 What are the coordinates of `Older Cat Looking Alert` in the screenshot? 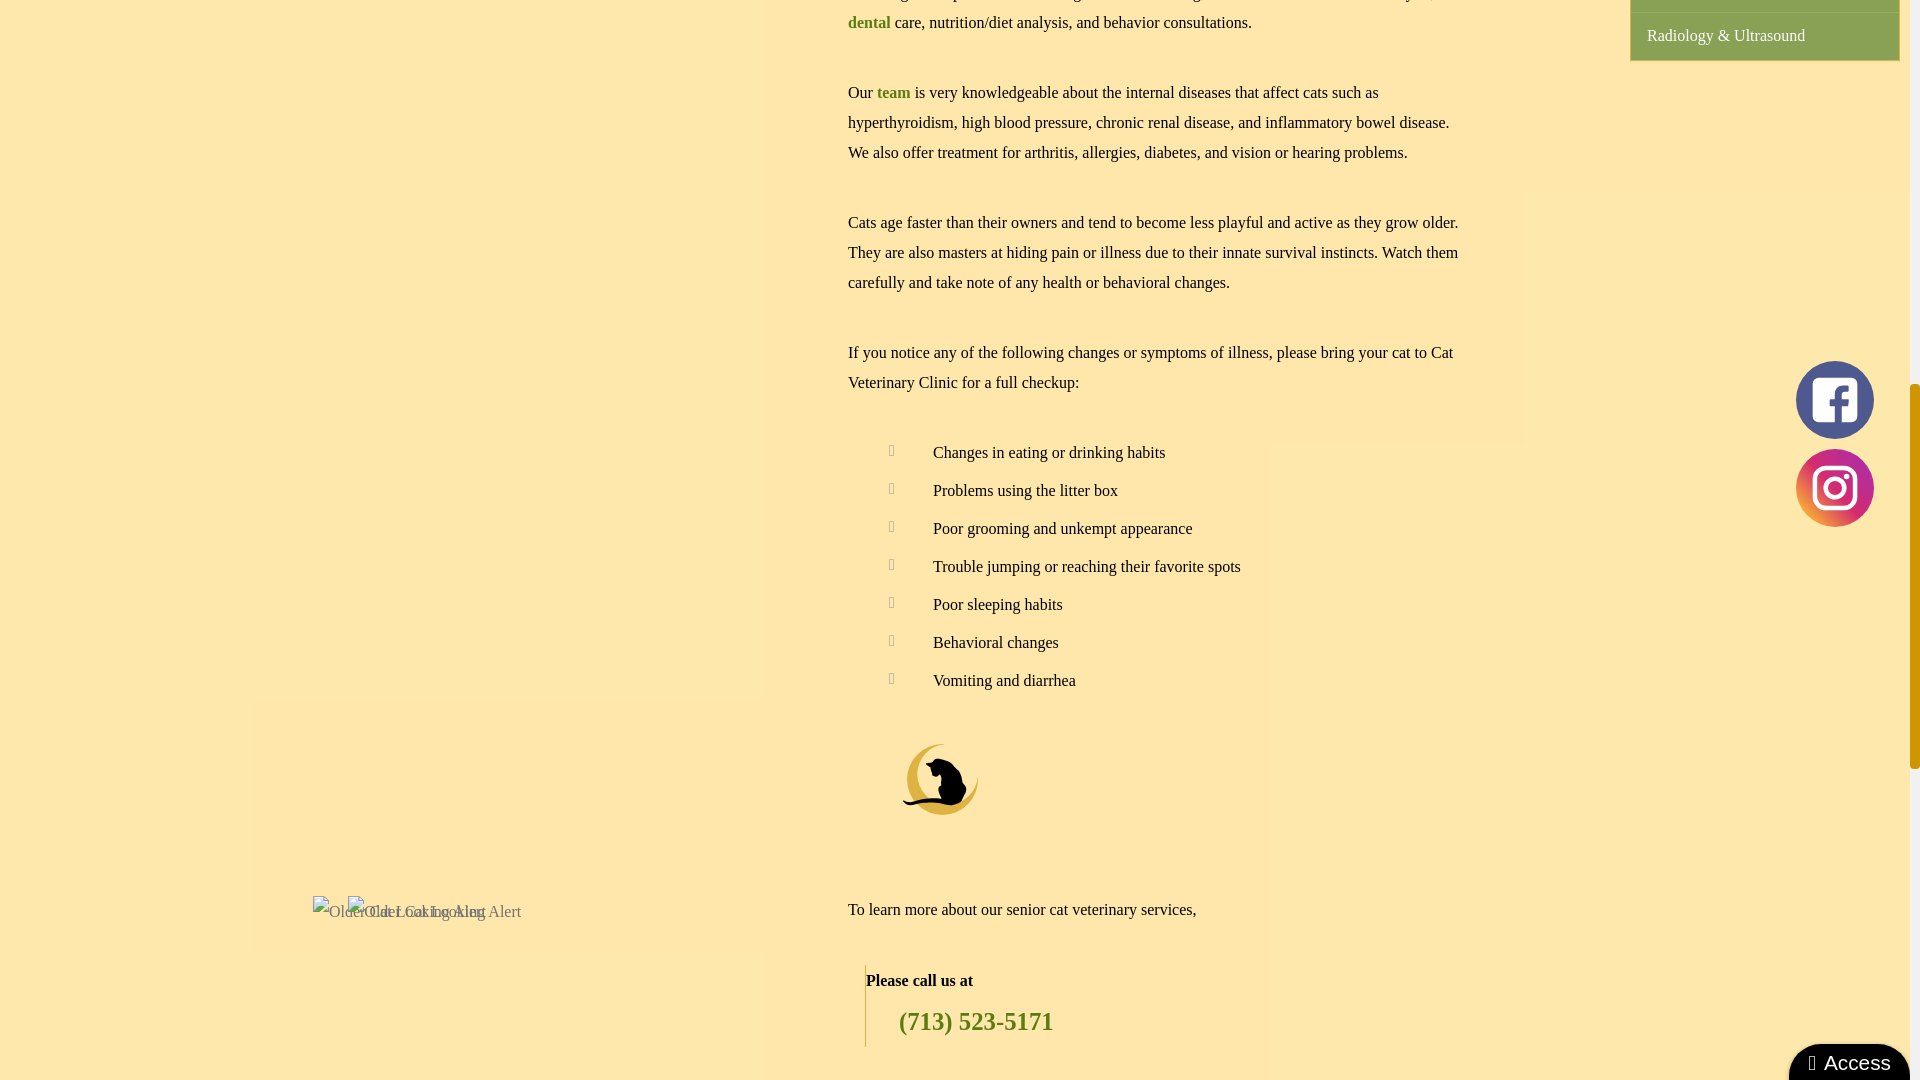 It's located at (434, 912).